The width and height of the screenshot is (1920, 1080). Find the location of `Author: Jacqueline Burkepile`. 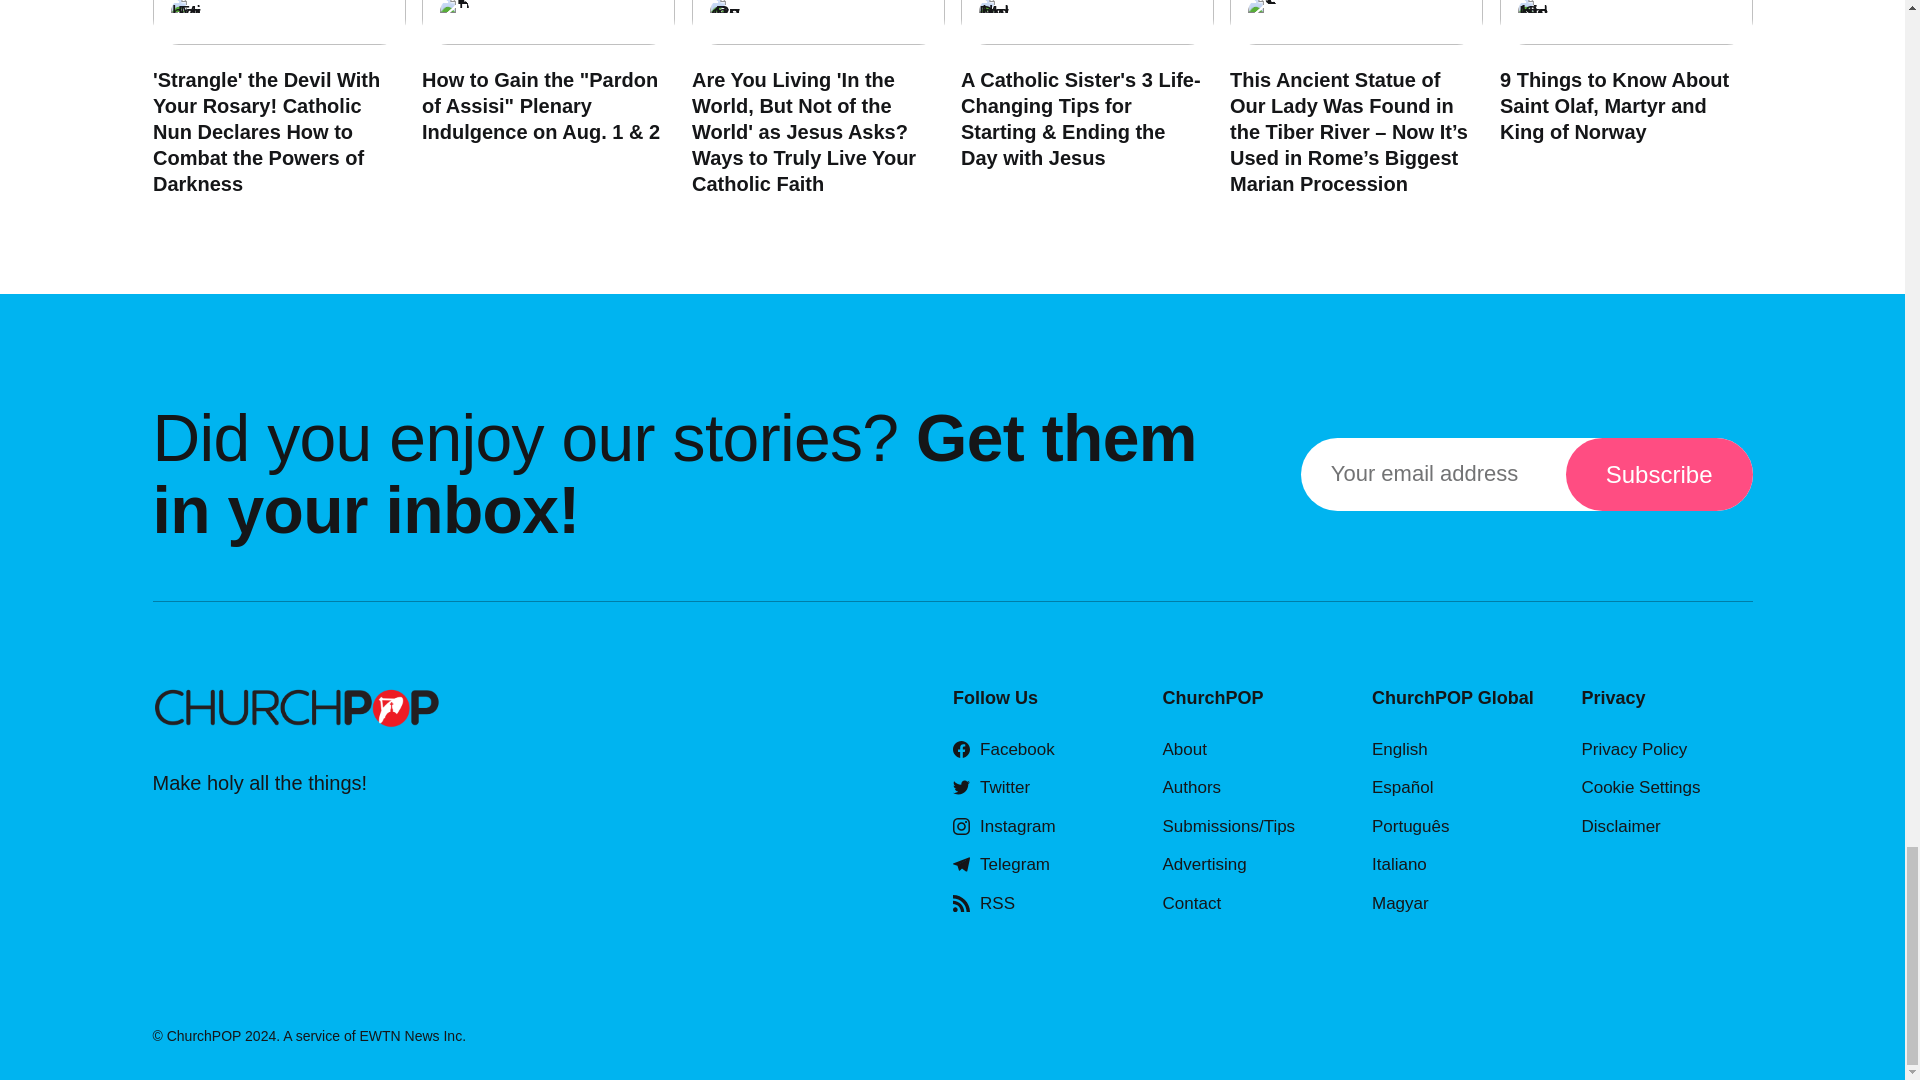

Author: Jacqueline Burkepile is located at coordinates (454, 14).